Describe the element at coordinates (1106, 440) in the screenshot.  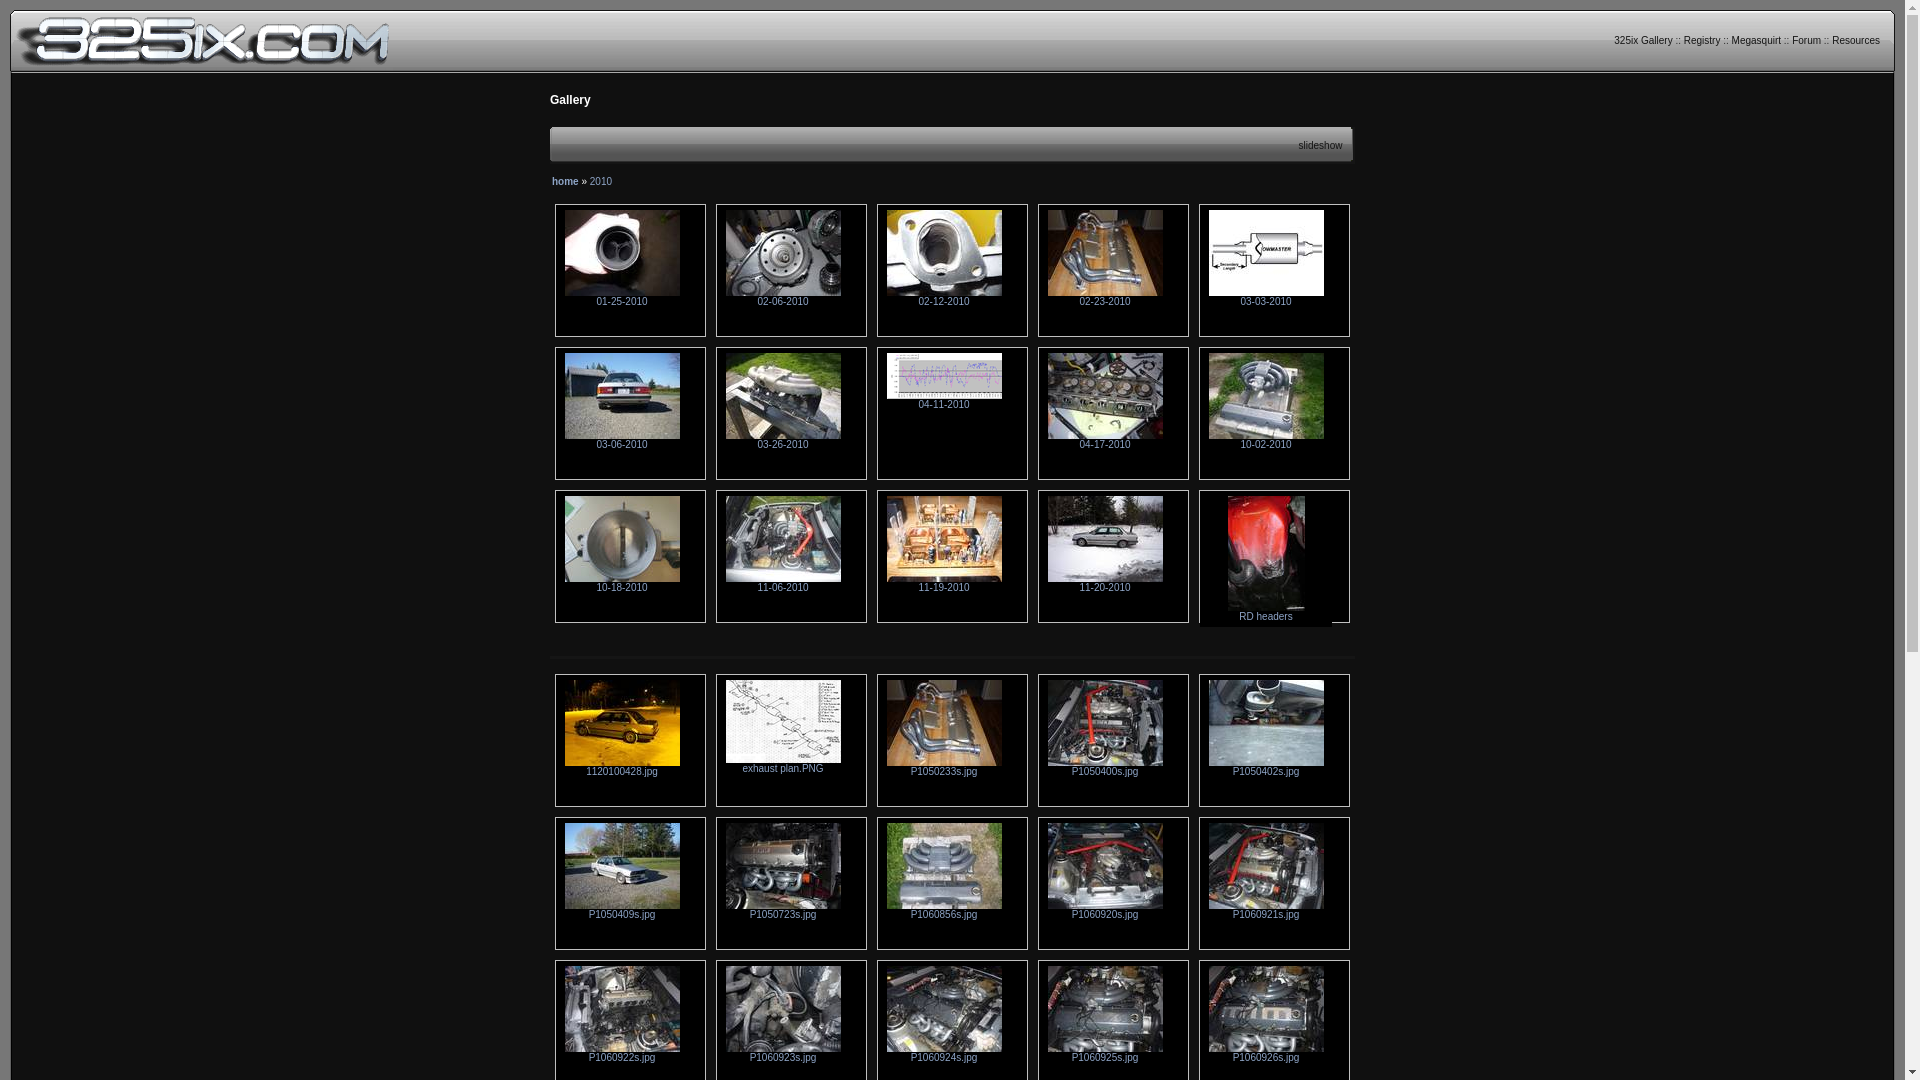
I see `04-17-2010` at that location.